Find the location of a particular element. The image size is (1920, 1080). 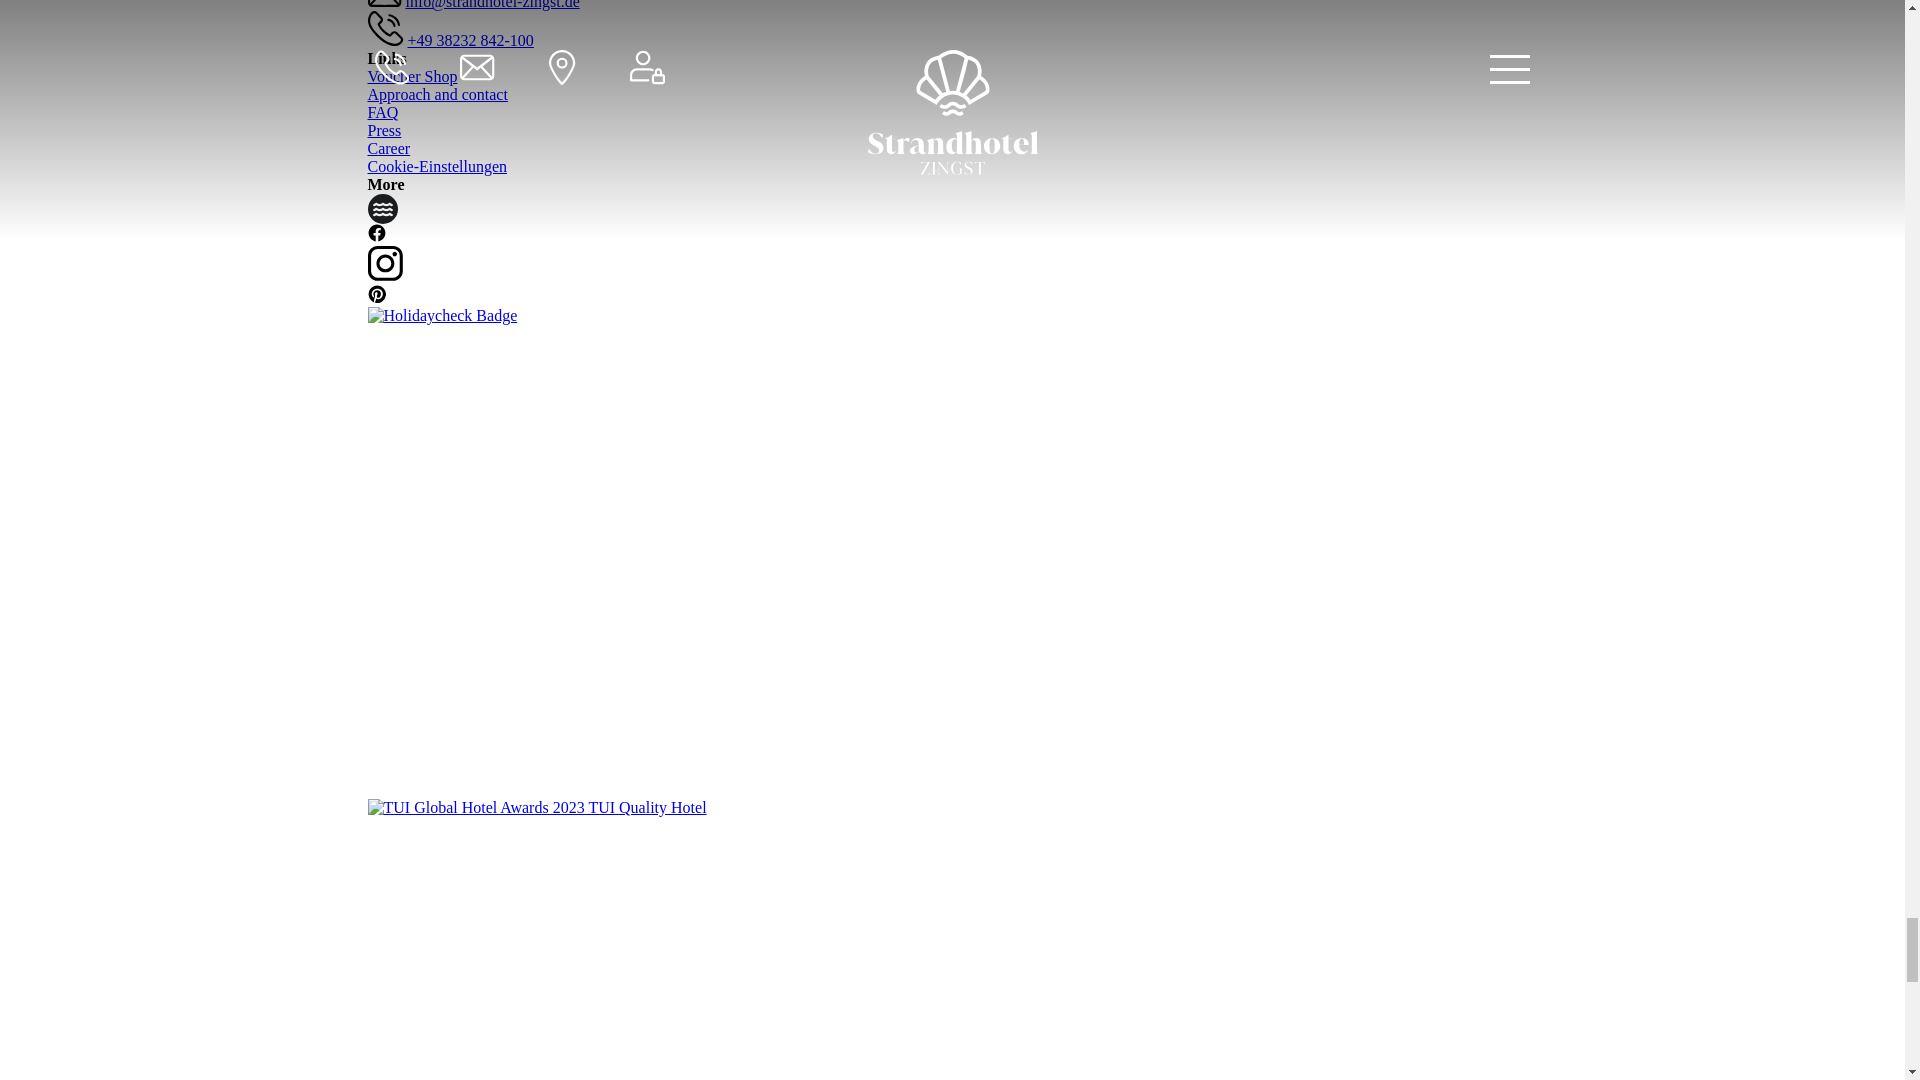

FAQ is located at coordinates (384, 112).